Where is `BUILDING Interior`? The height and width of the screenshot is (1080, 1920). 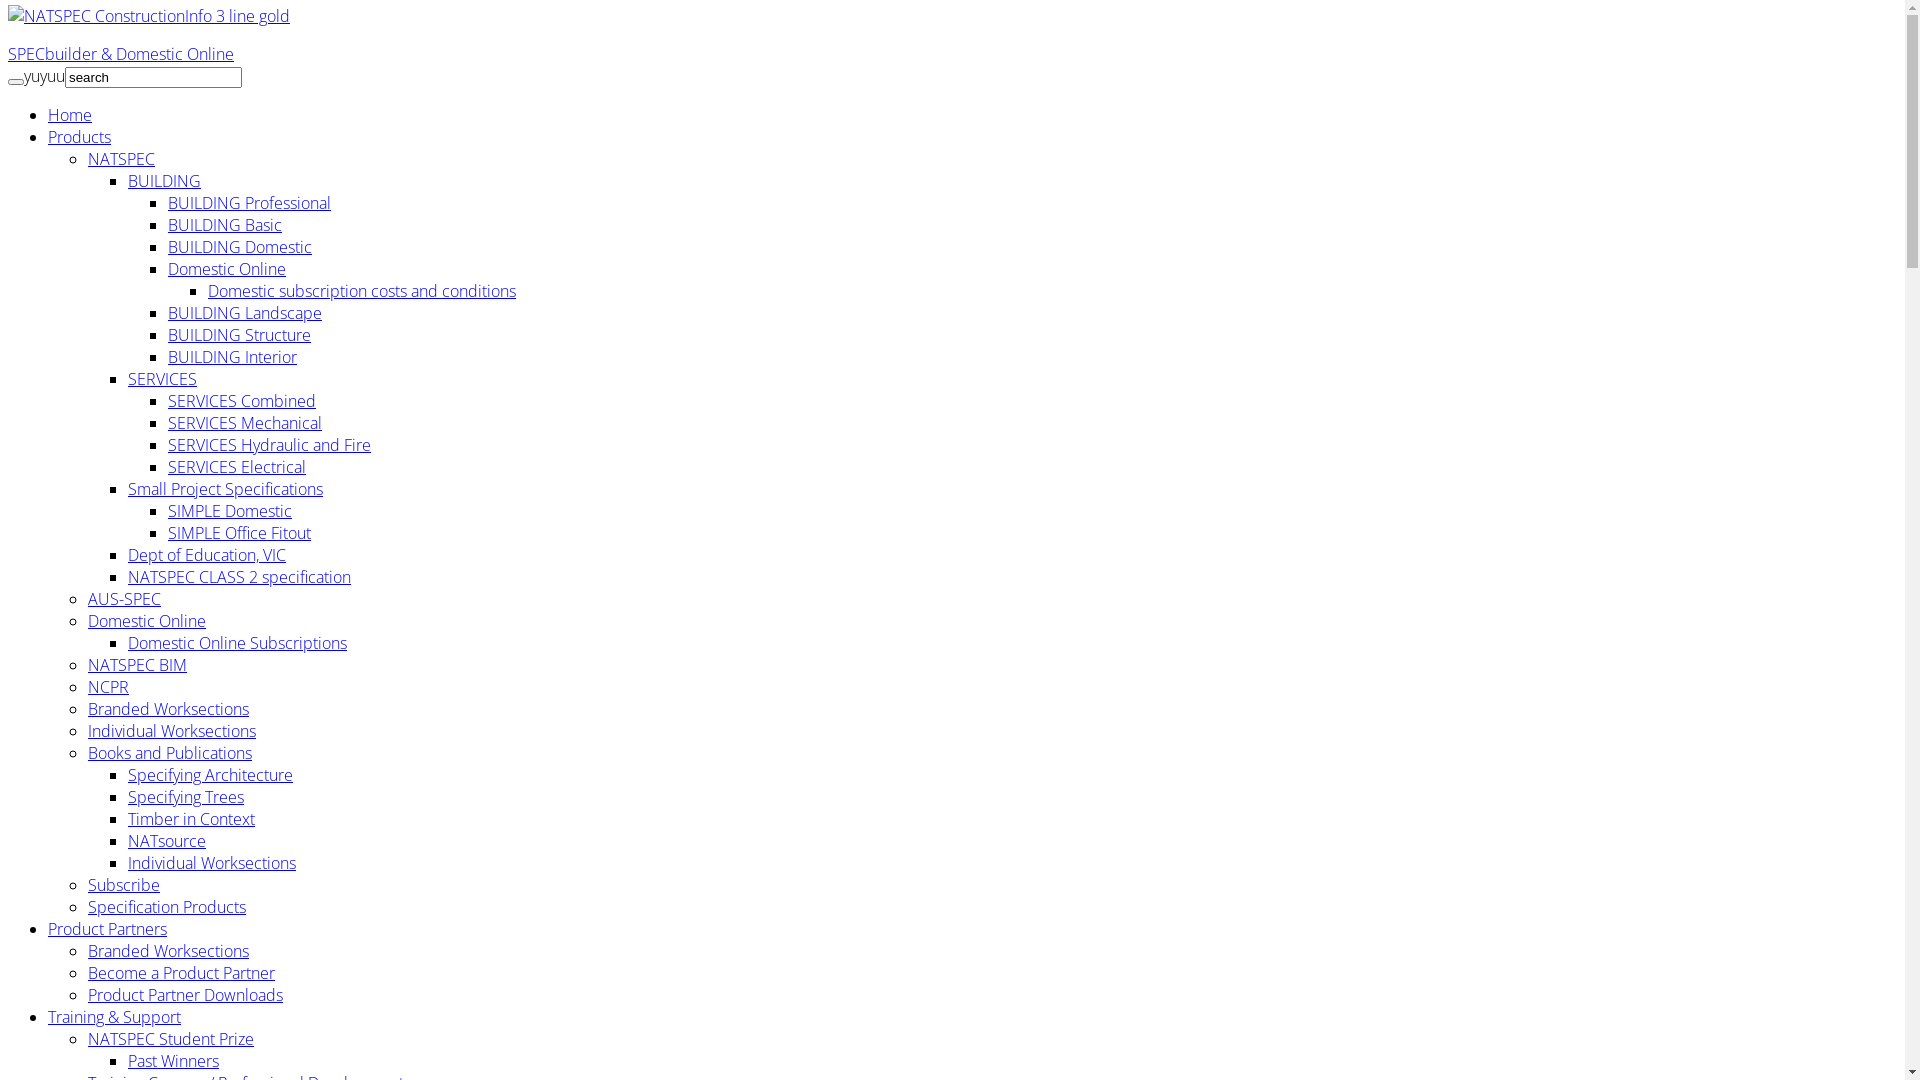 BUILDING Interior is located at coordinates (232, 357).